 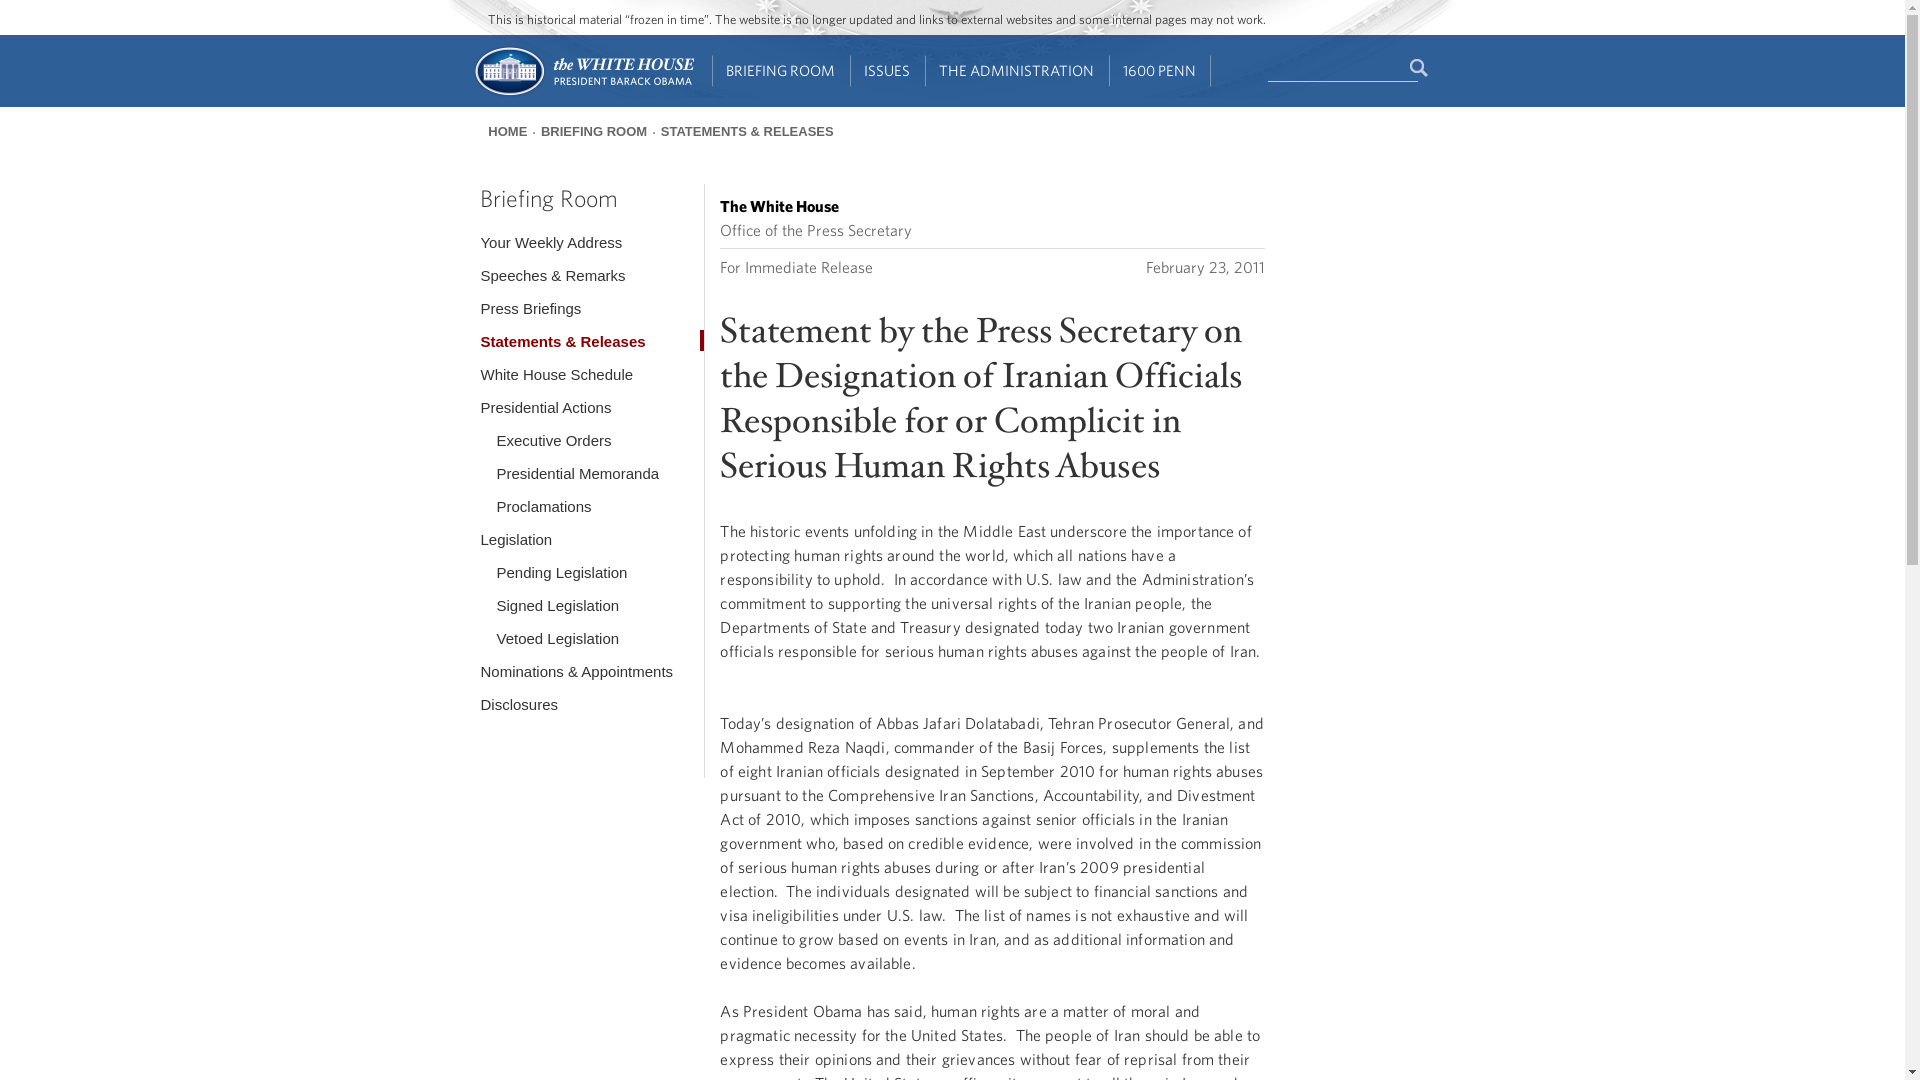 I want to click on Search, so click(x=1420, y=68).